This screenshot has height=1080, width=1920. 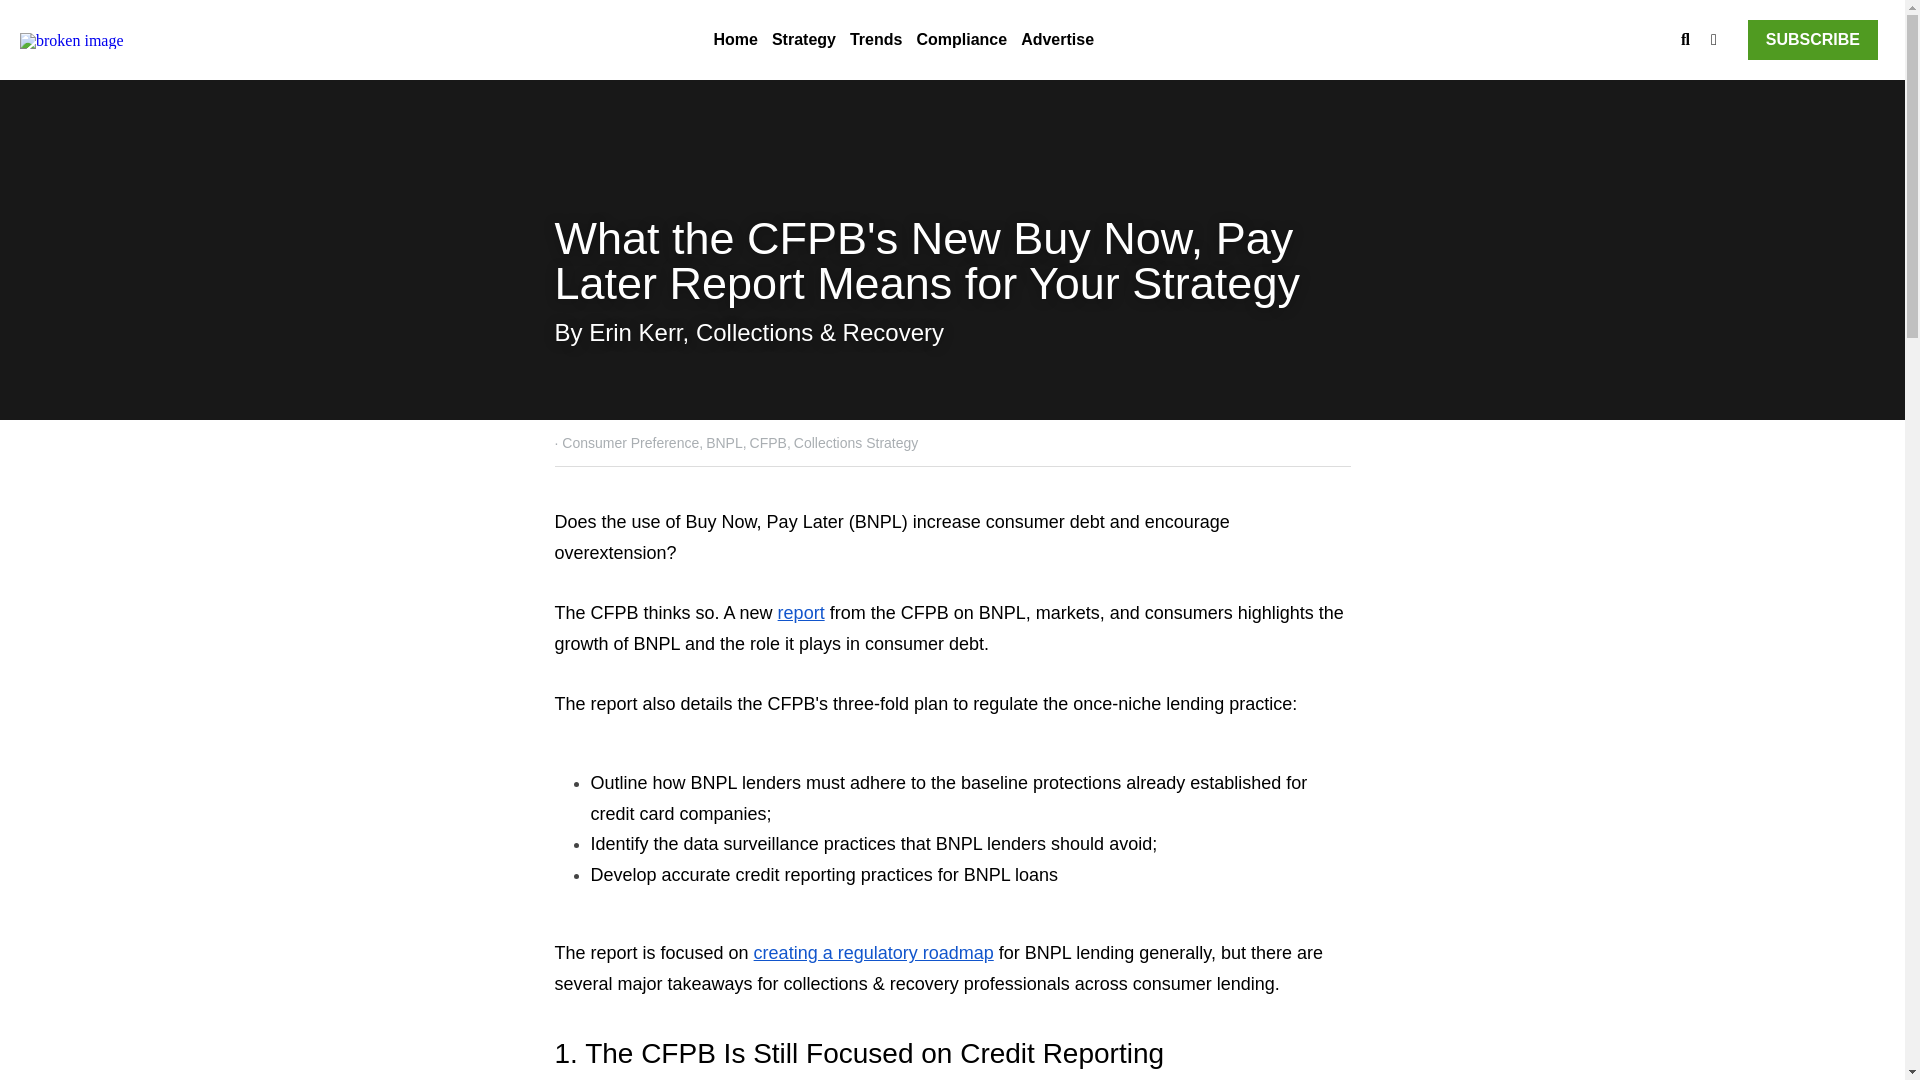 I want to click on Advertise, so click(x=1058, y=39).